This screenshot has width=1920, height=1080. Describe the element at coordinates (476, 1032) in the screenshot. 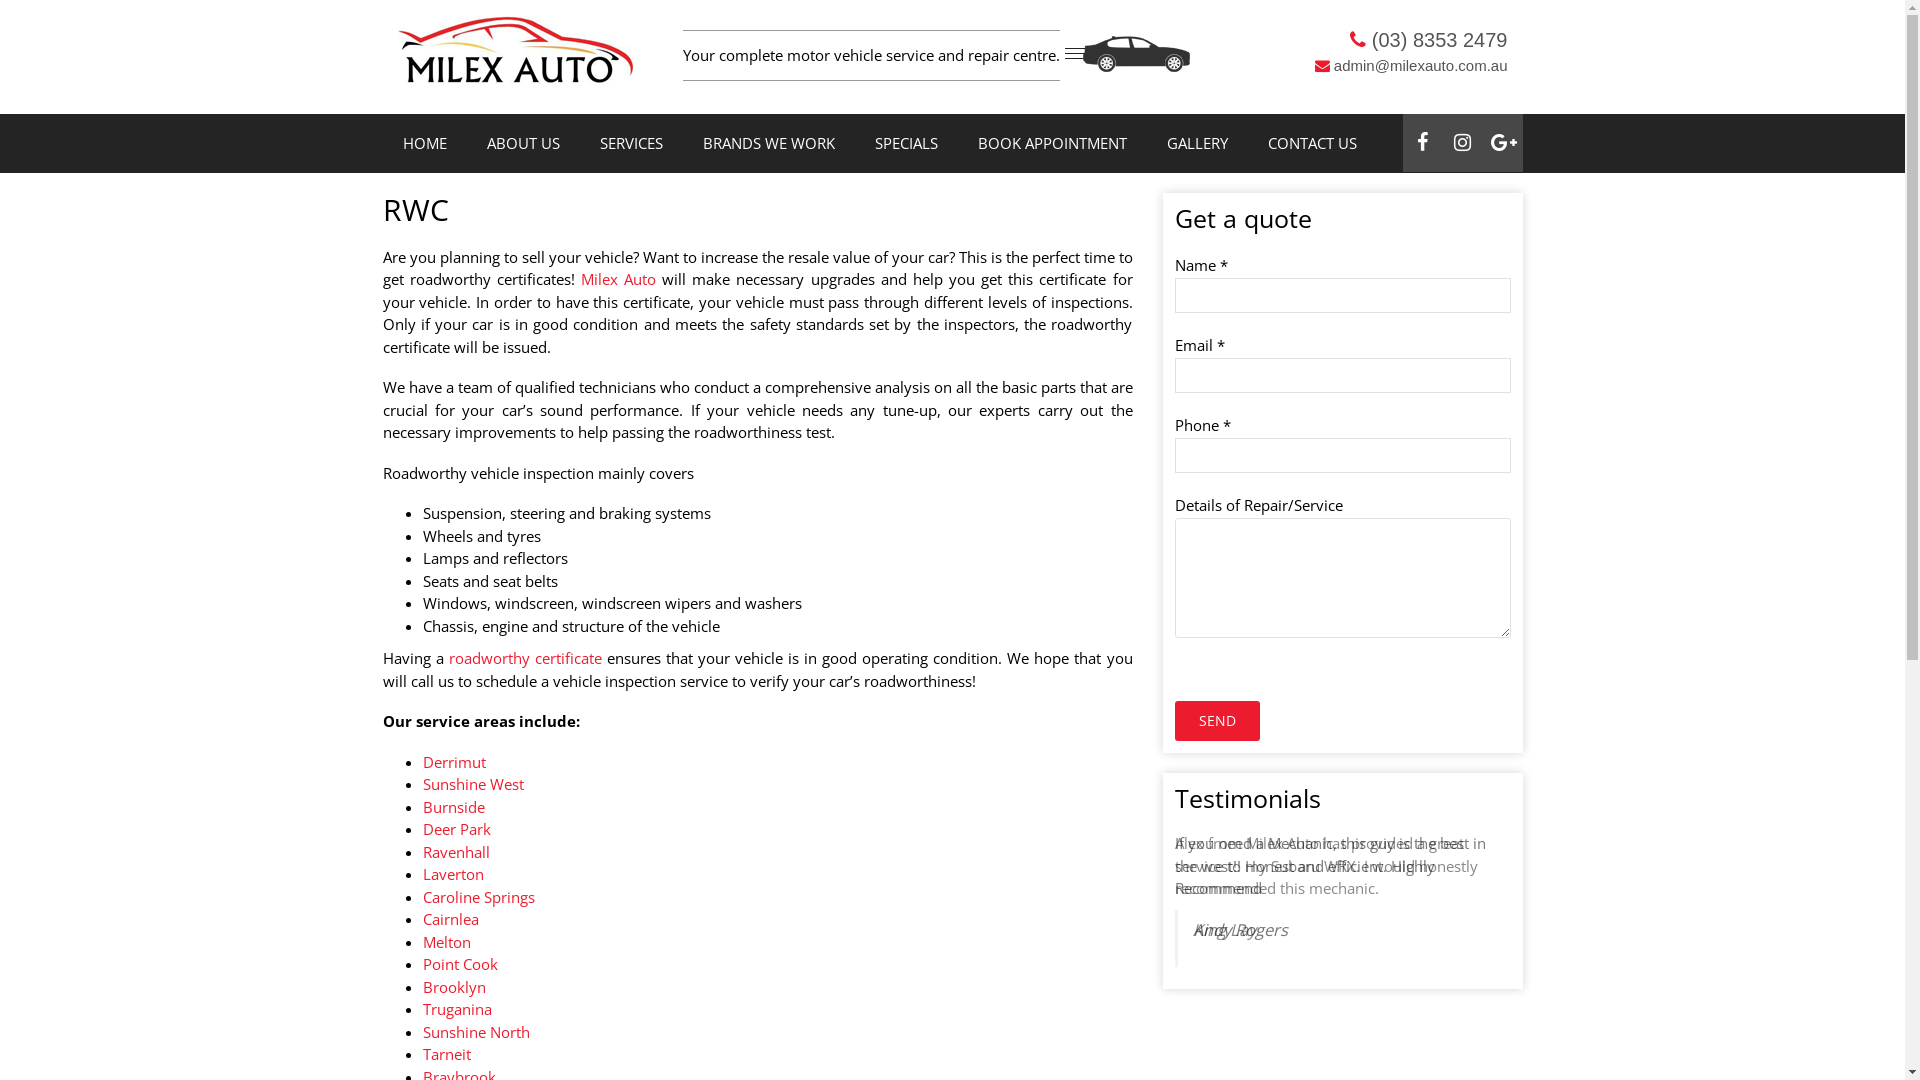

I see `Sunshine North` at that location.